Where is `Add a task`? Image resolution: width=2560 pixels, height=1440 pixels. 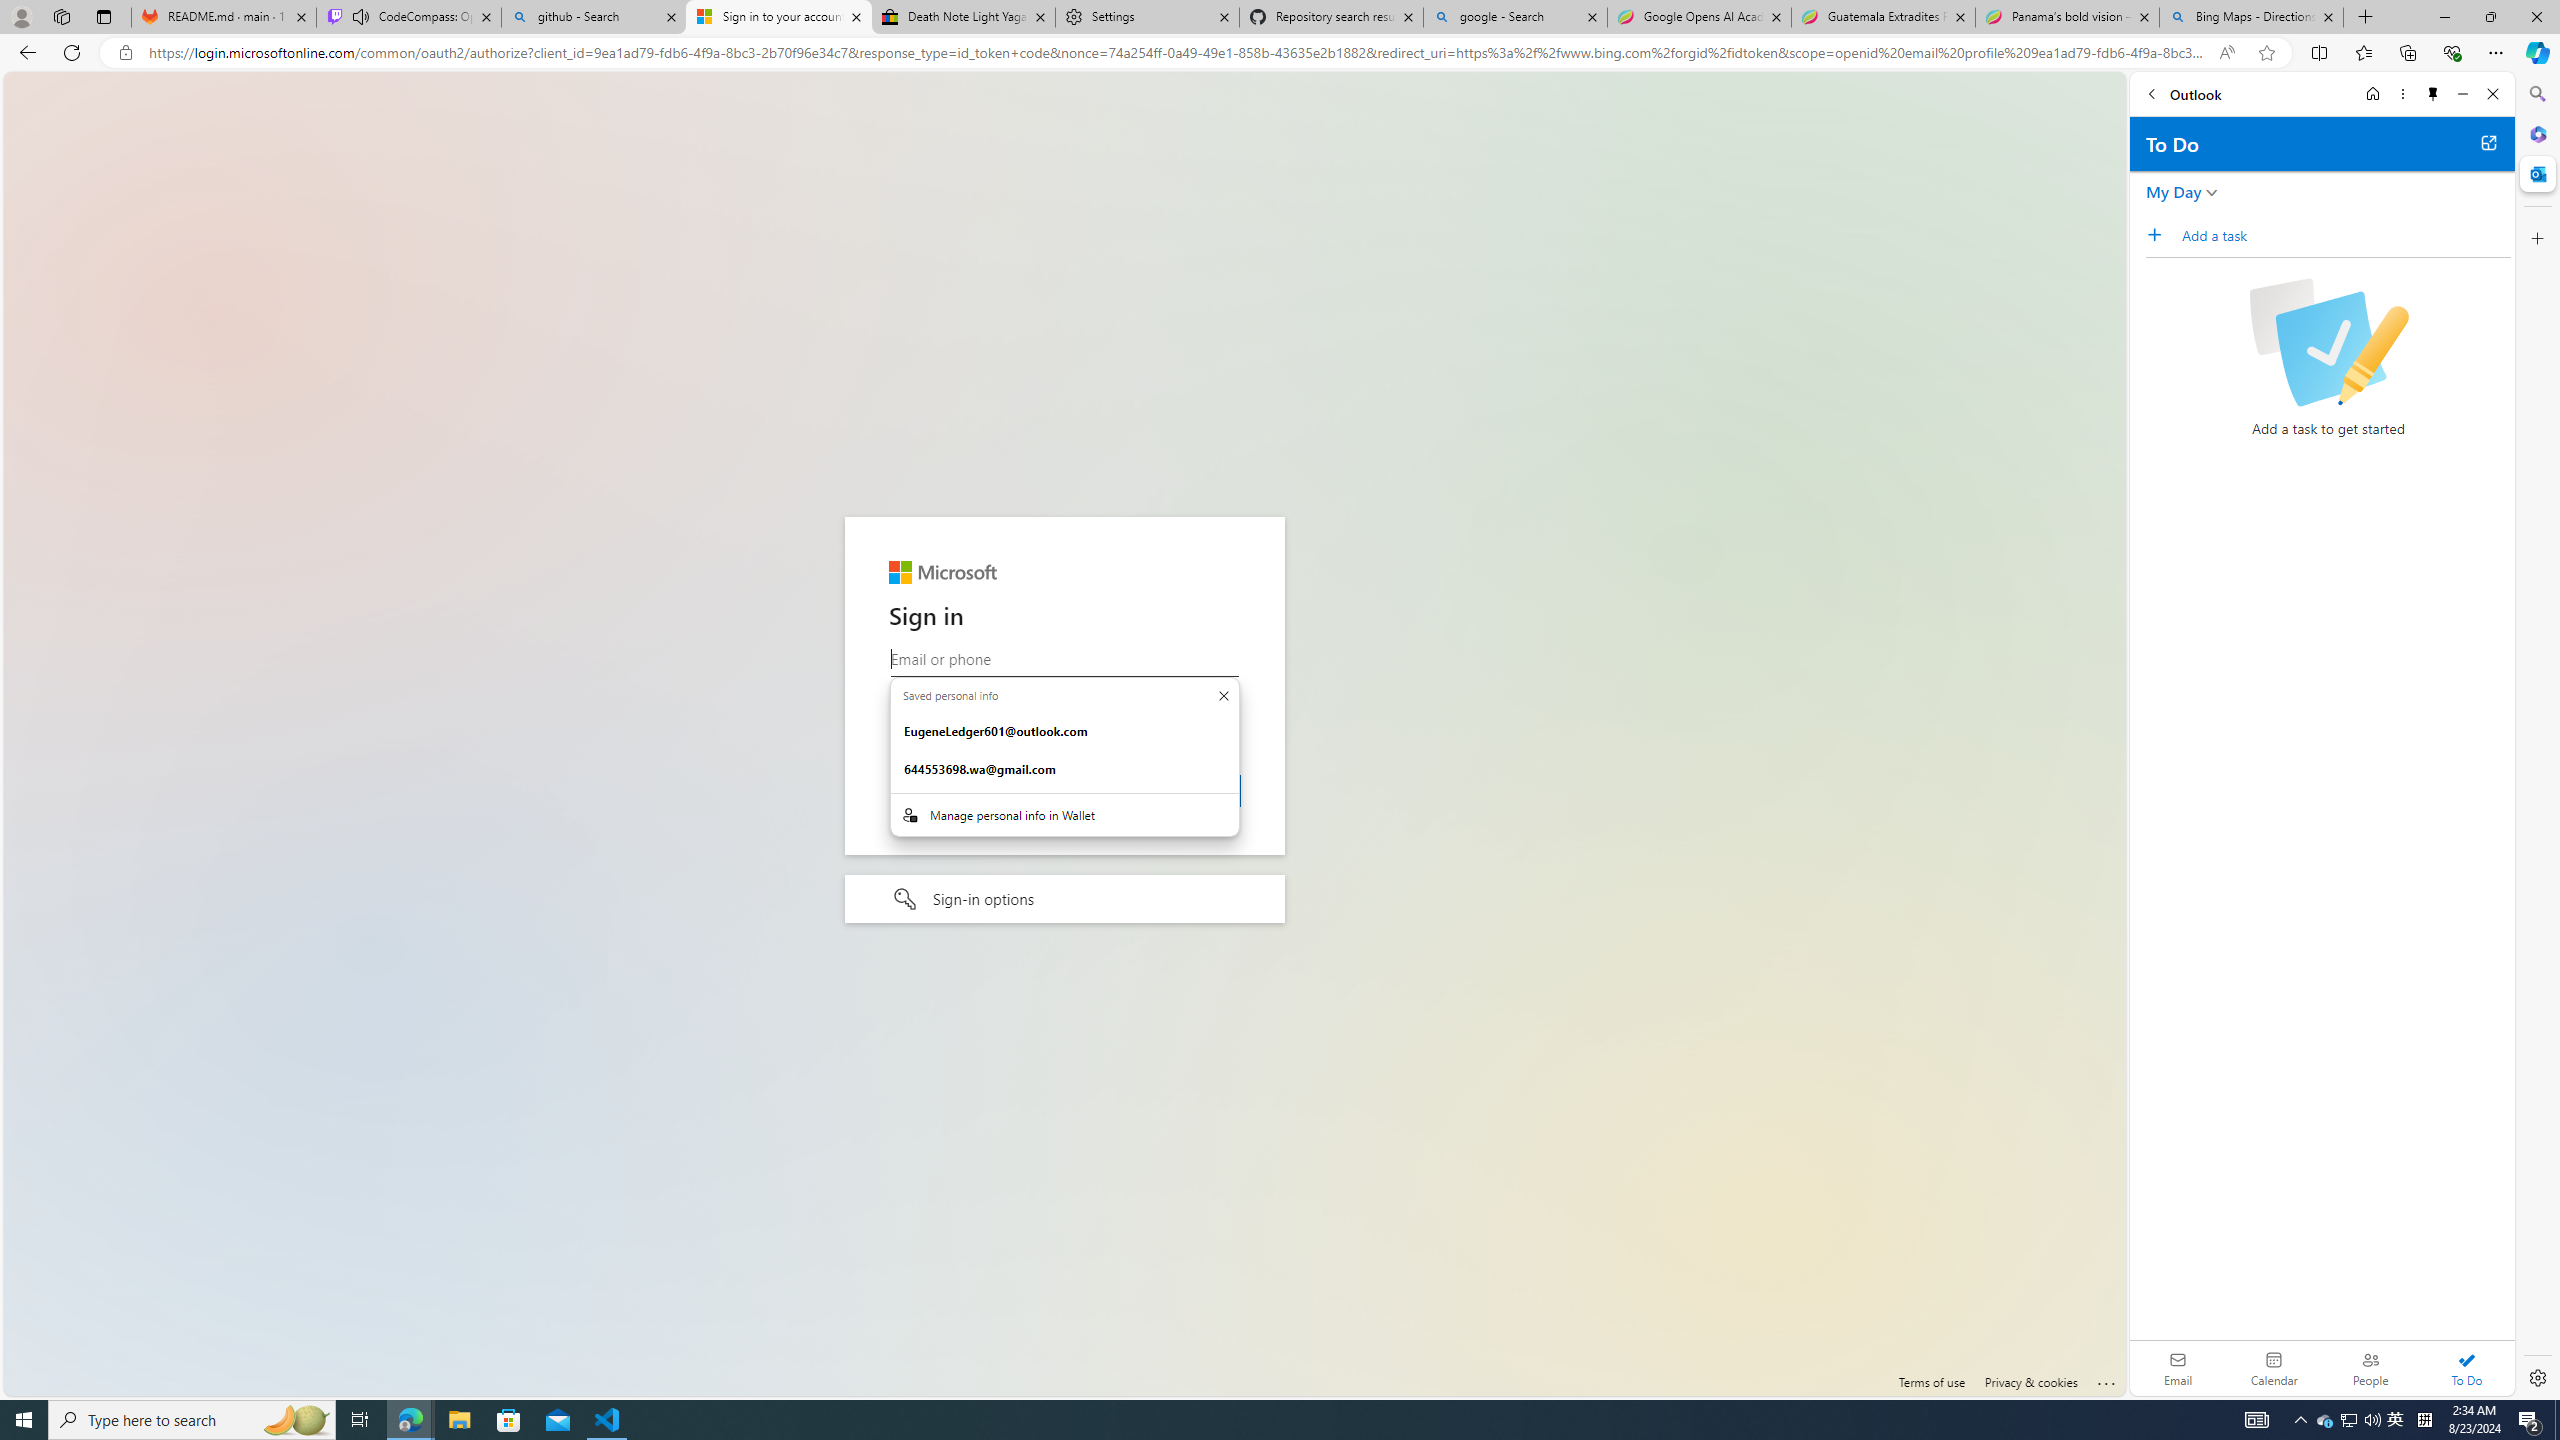
Add a task is located at coordinates (2160, 234).